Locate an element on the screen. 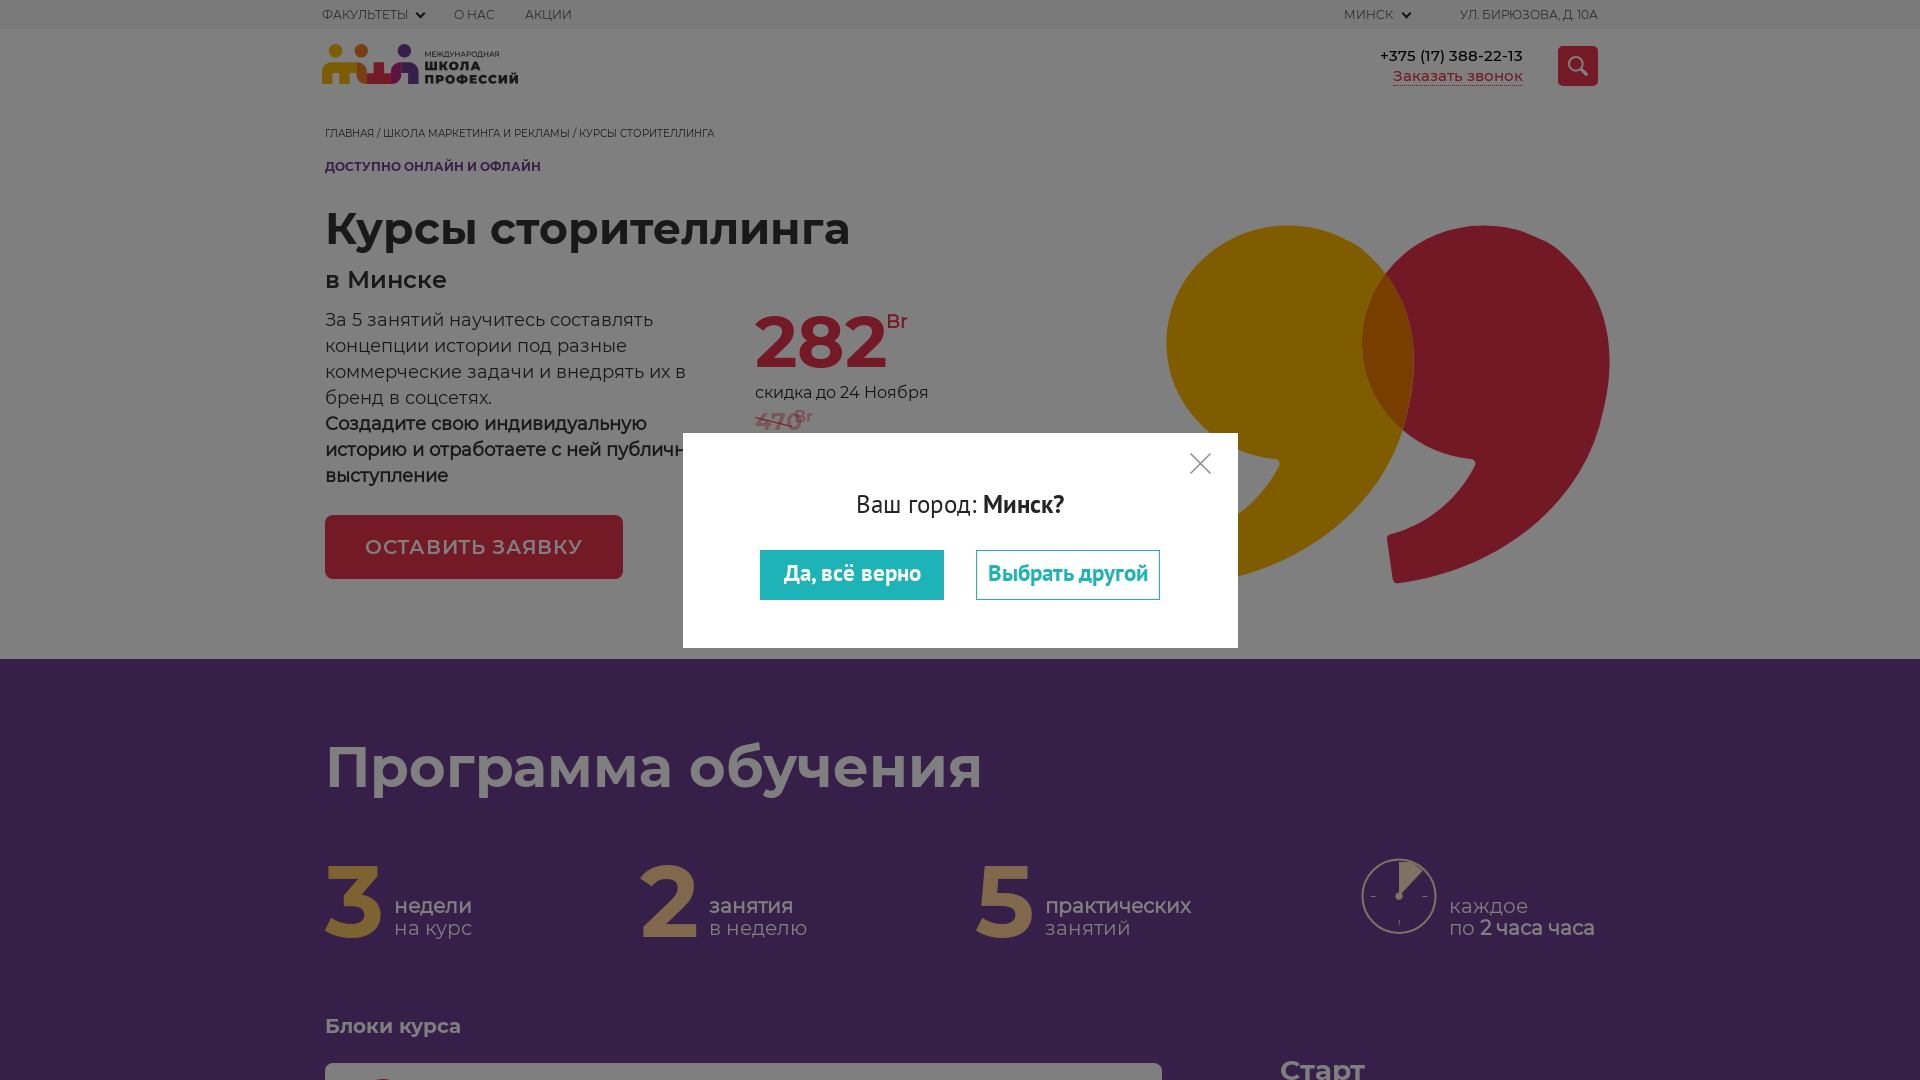 This screenshot has height=1080, width=1920. +375 (17) 388-22-13 is located at coordinates (1452, 56).